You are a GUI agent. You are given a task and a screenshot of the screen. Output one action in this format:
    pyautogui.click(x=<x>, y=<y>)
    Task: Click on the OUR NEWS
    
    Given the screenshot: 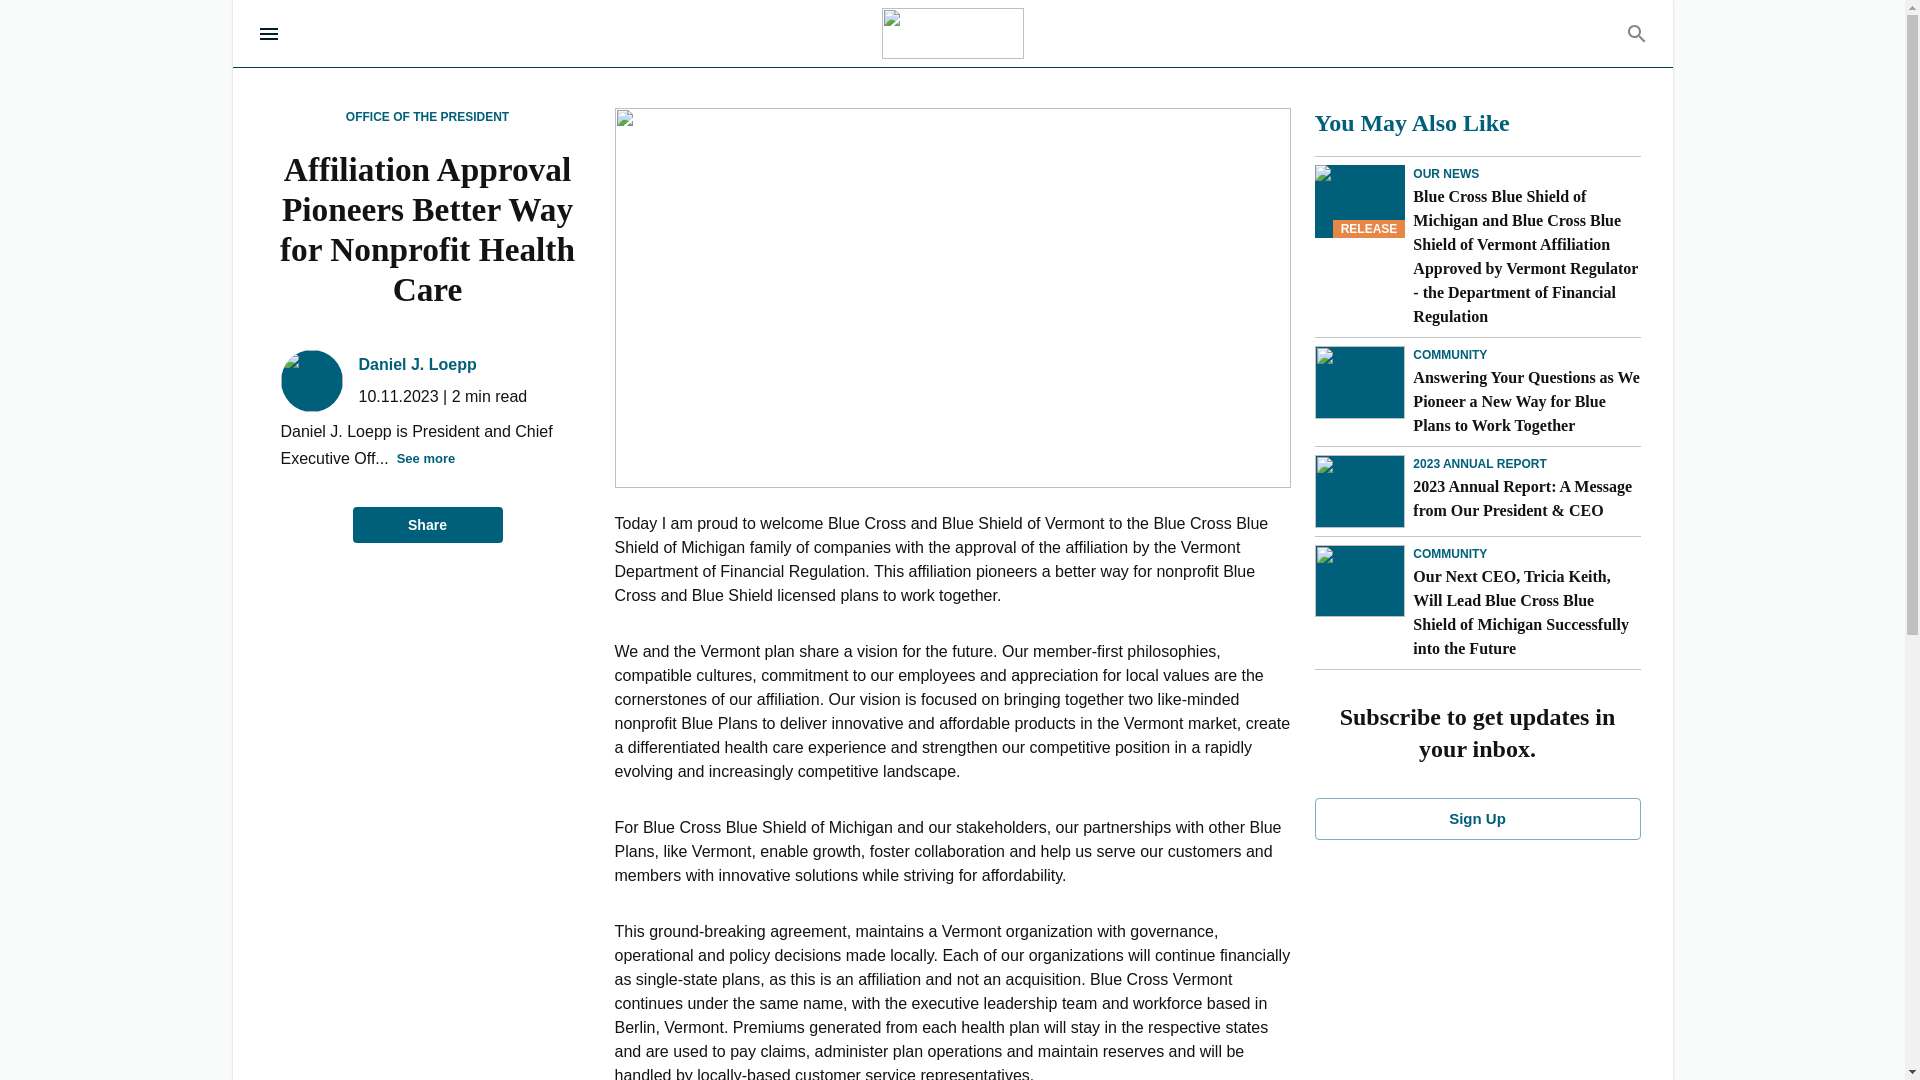 What is the action you would take?
    pyautogui.click(x=1446, y=174)
    